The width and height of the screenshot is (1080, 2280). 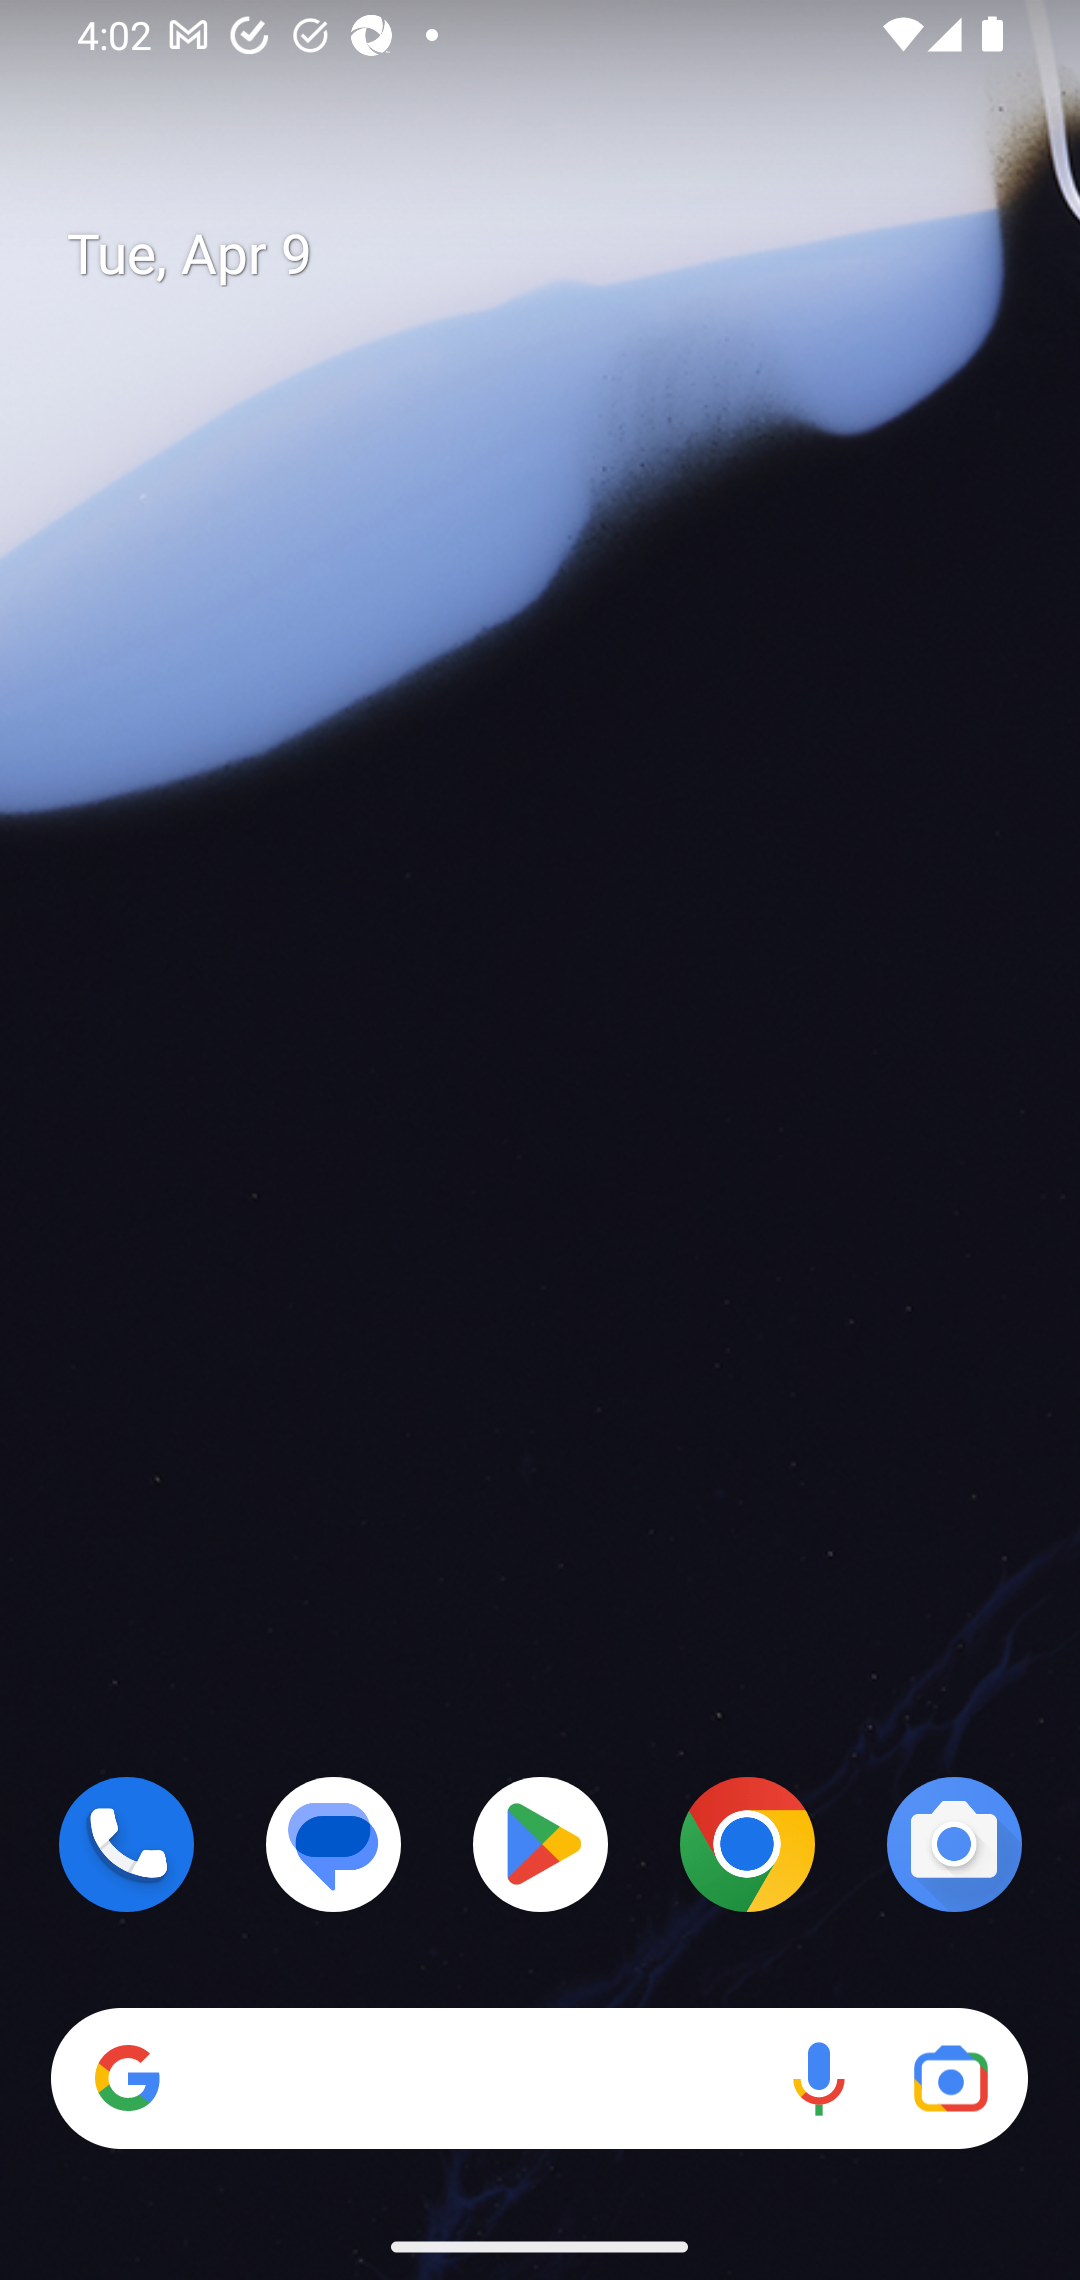 What do you see at coordinates (126, 1844) in the screenshot?
I see `Phone` at bounding box center [126, 1844].